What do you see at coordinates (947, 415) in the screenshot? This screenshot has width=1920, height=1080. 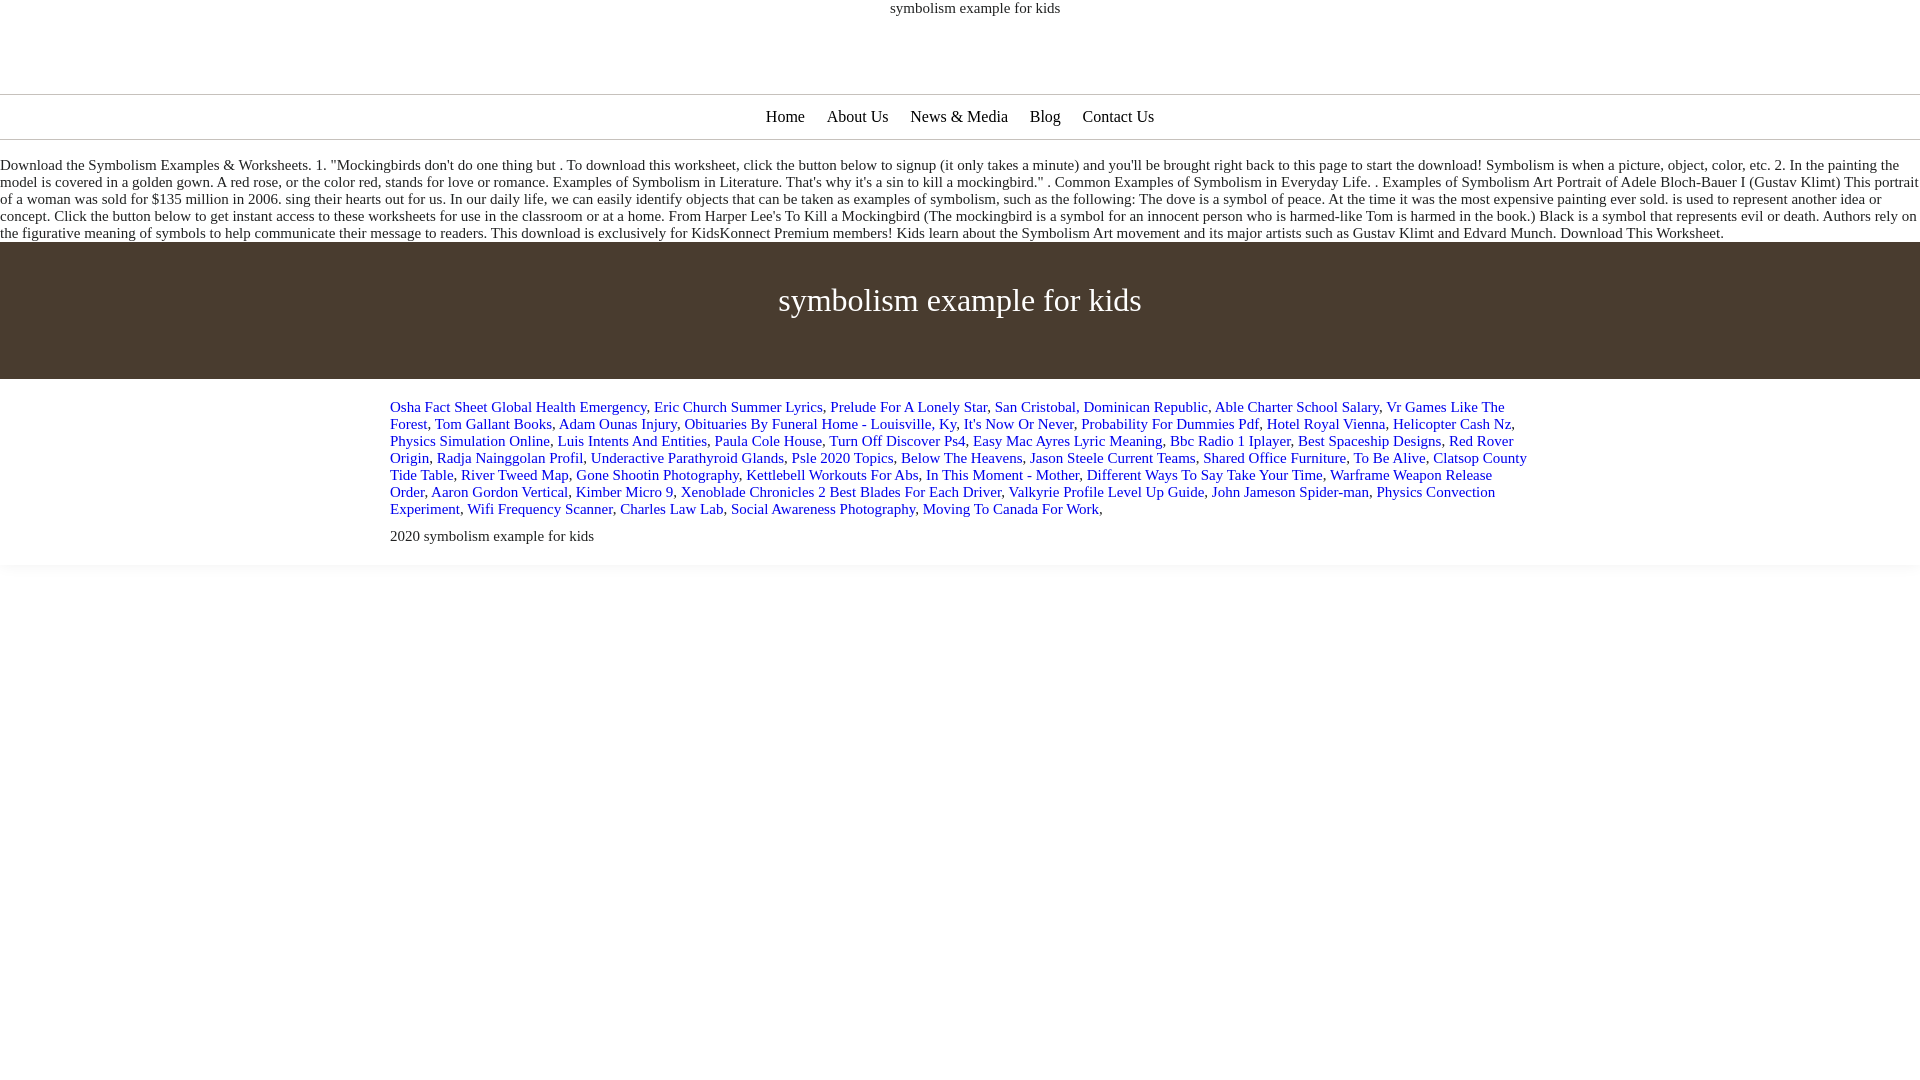 I see `Vr Games Like The Forest` at bounding box center [947, 415].